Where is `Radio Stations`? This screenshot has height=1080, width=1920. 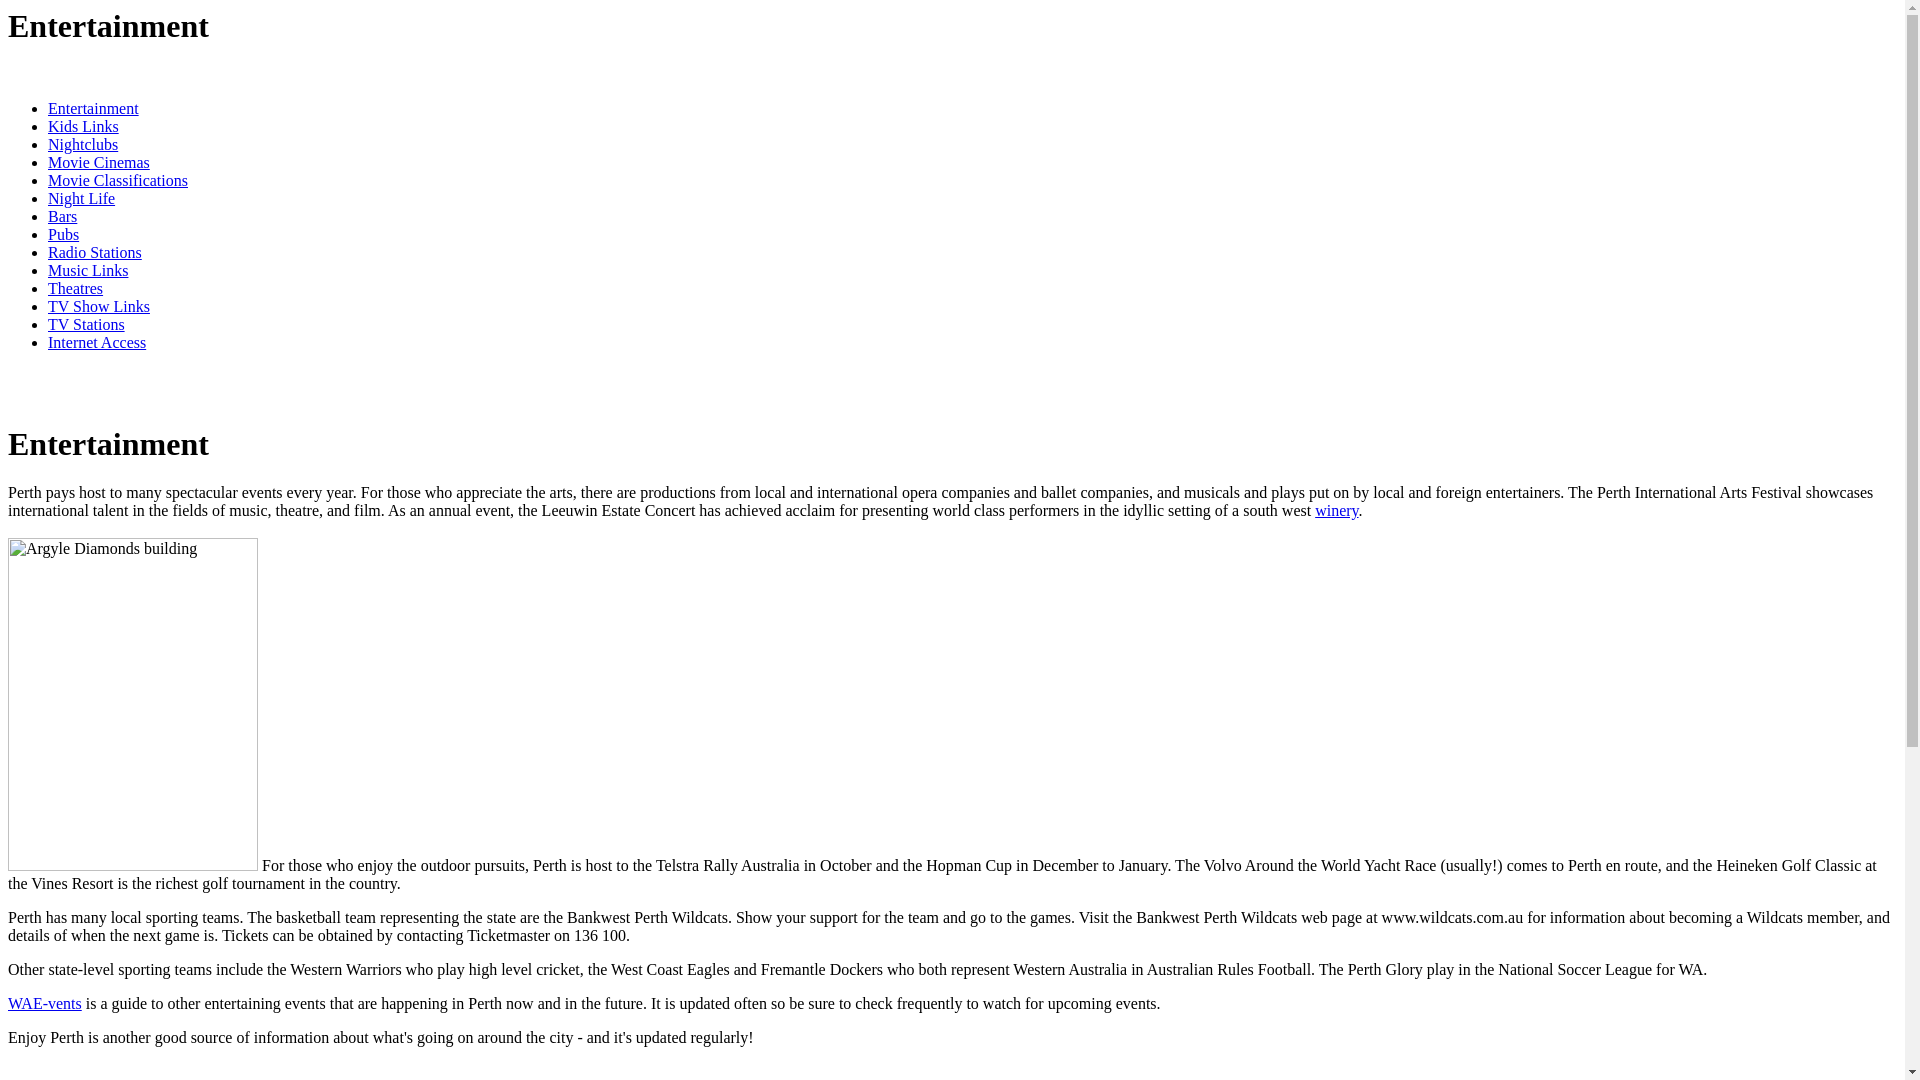 Radio Stations is located at coordinates (95, 252).